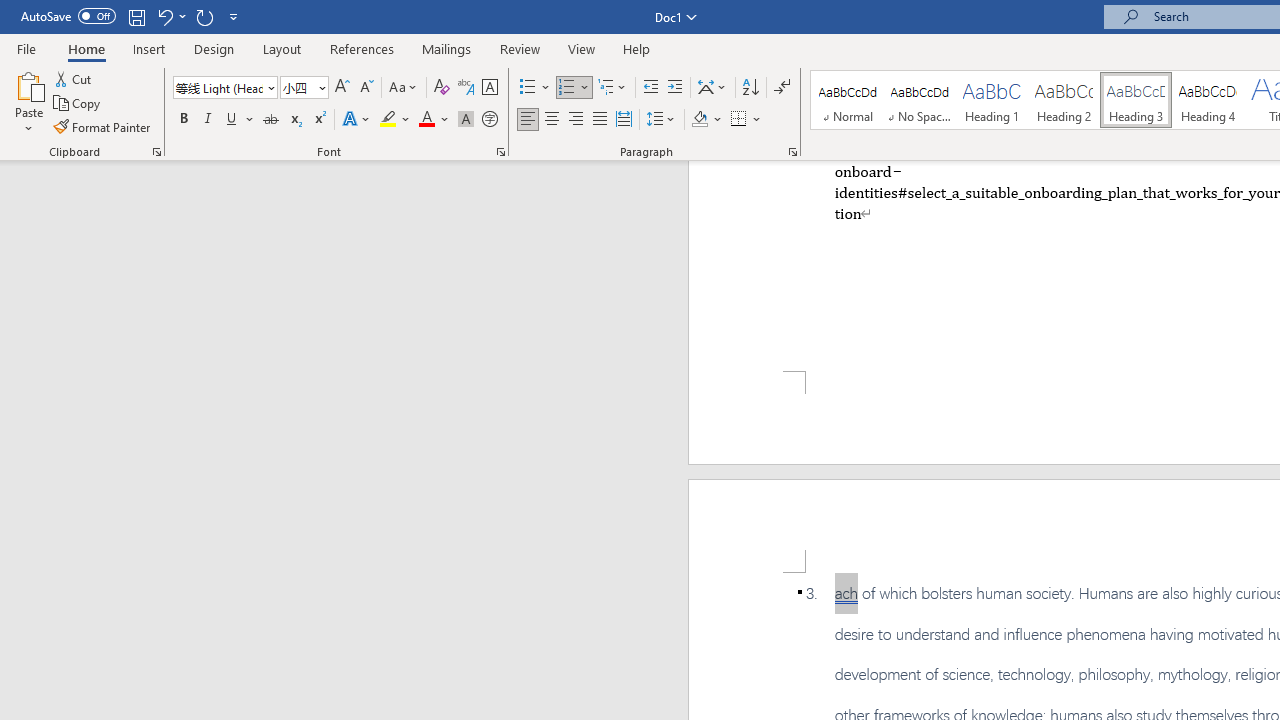  Describe the element at coordinates (78, 104) in the screenshot. I see `Copy` at that location.